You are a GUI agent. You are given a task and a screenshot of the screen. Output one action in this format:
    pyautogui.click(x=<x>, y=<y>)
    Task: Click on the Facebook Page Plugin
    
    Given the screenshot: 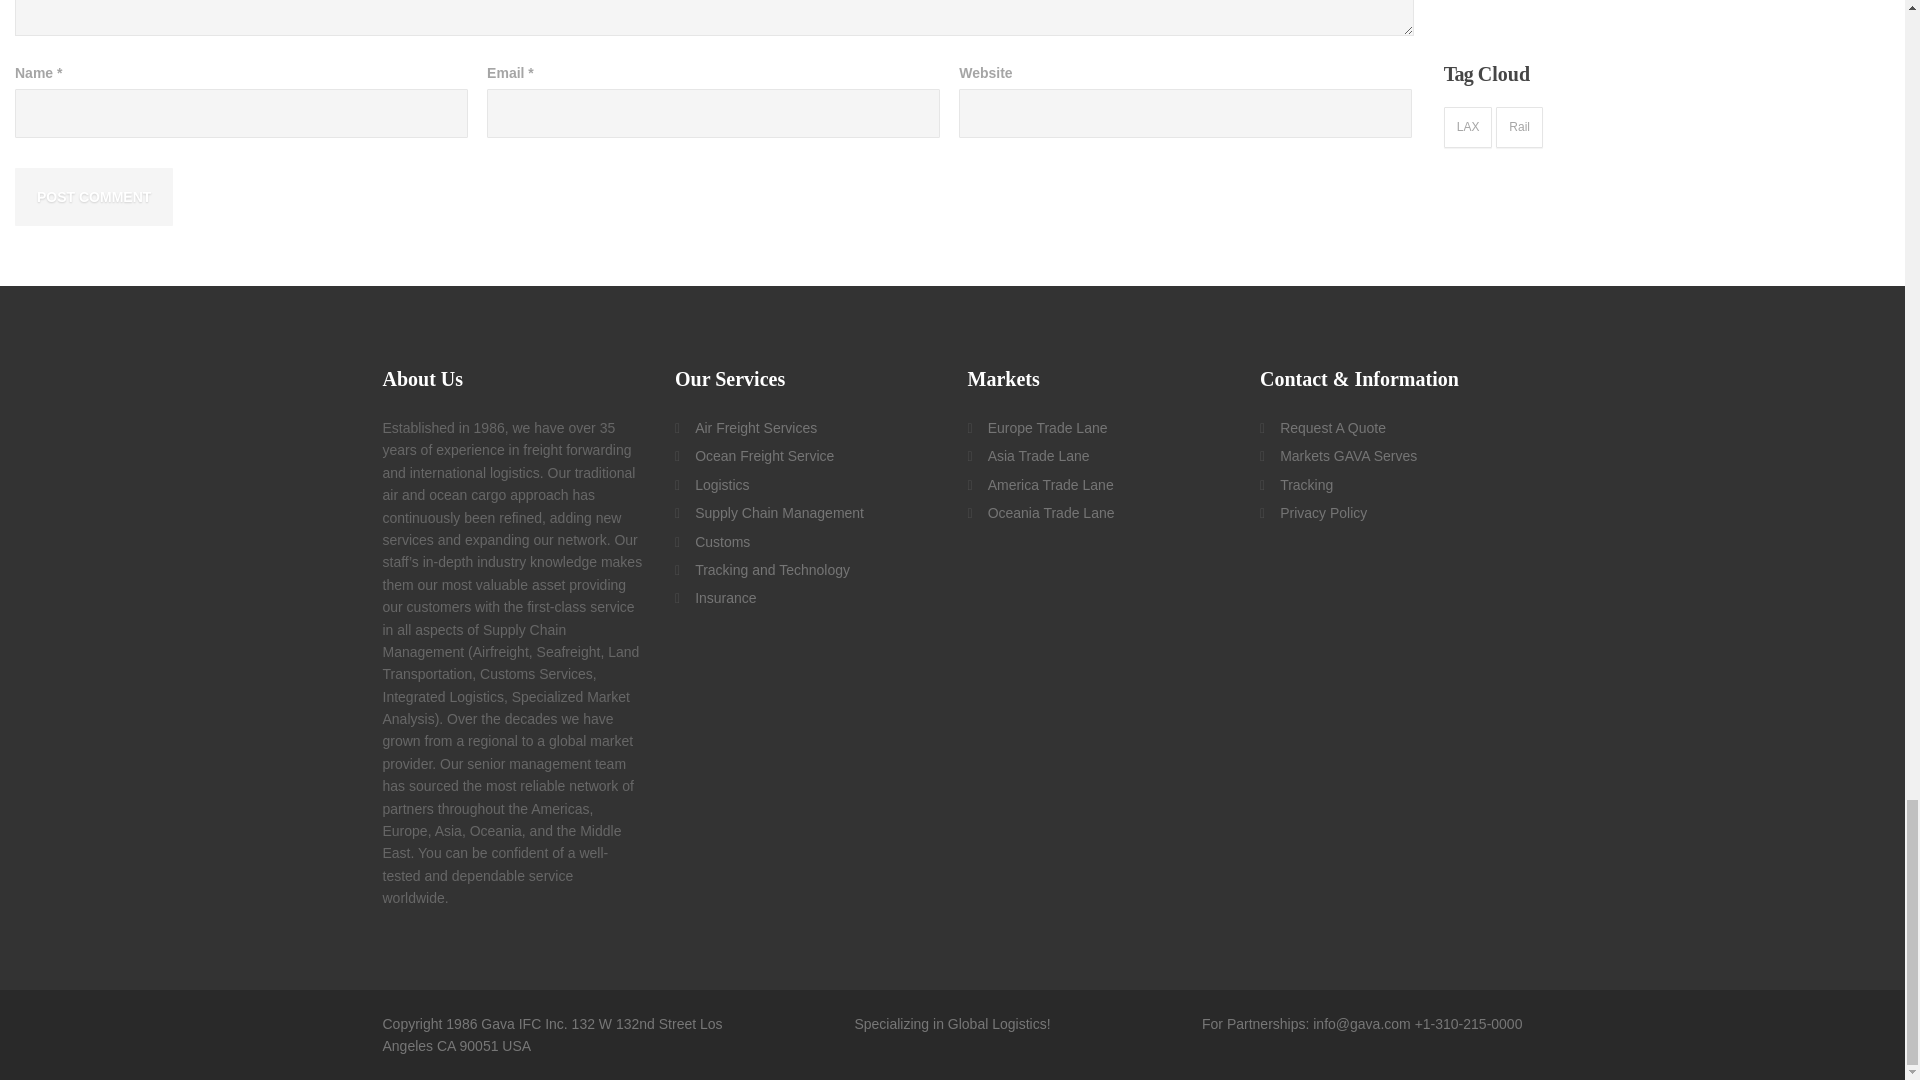 What is the action you would take?
    pyautogui.click(x=1593, y=2)
    